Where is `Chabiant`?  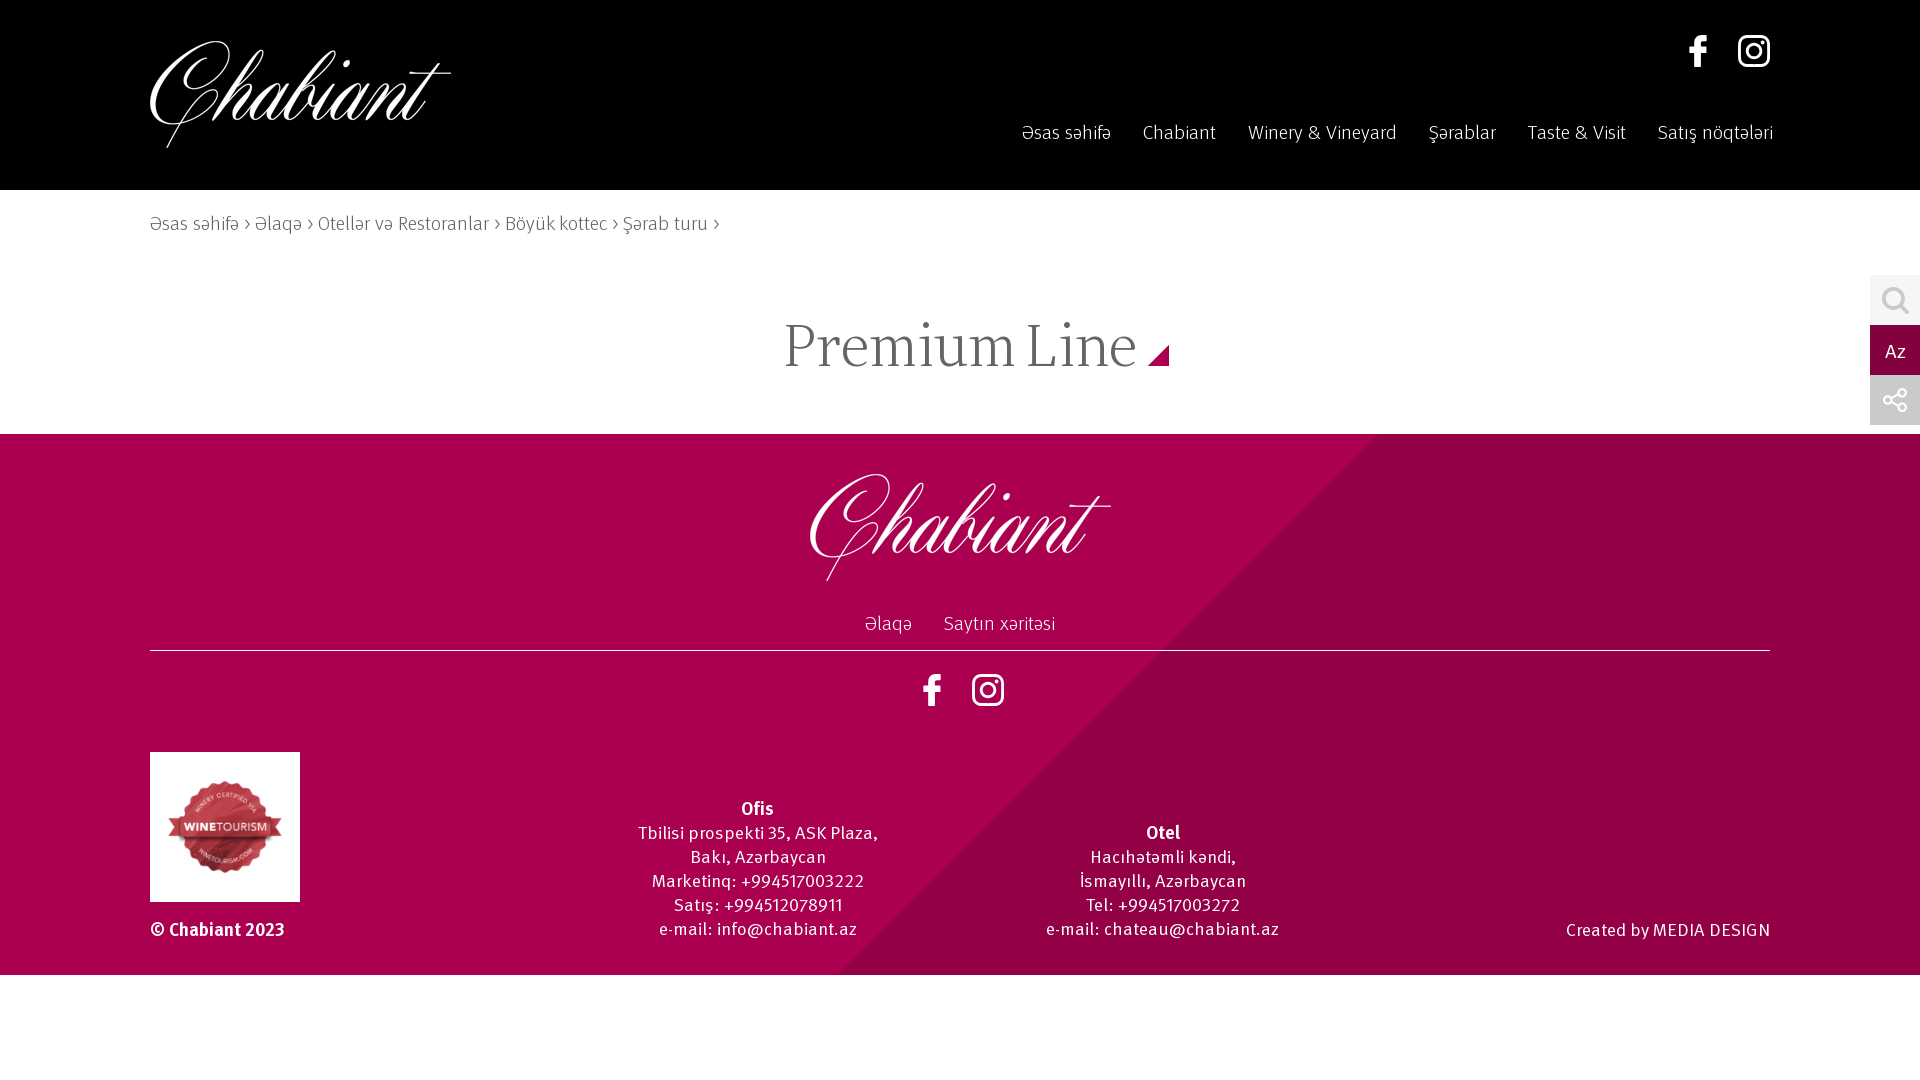
Chabiant is located at coordinates (300, 94).